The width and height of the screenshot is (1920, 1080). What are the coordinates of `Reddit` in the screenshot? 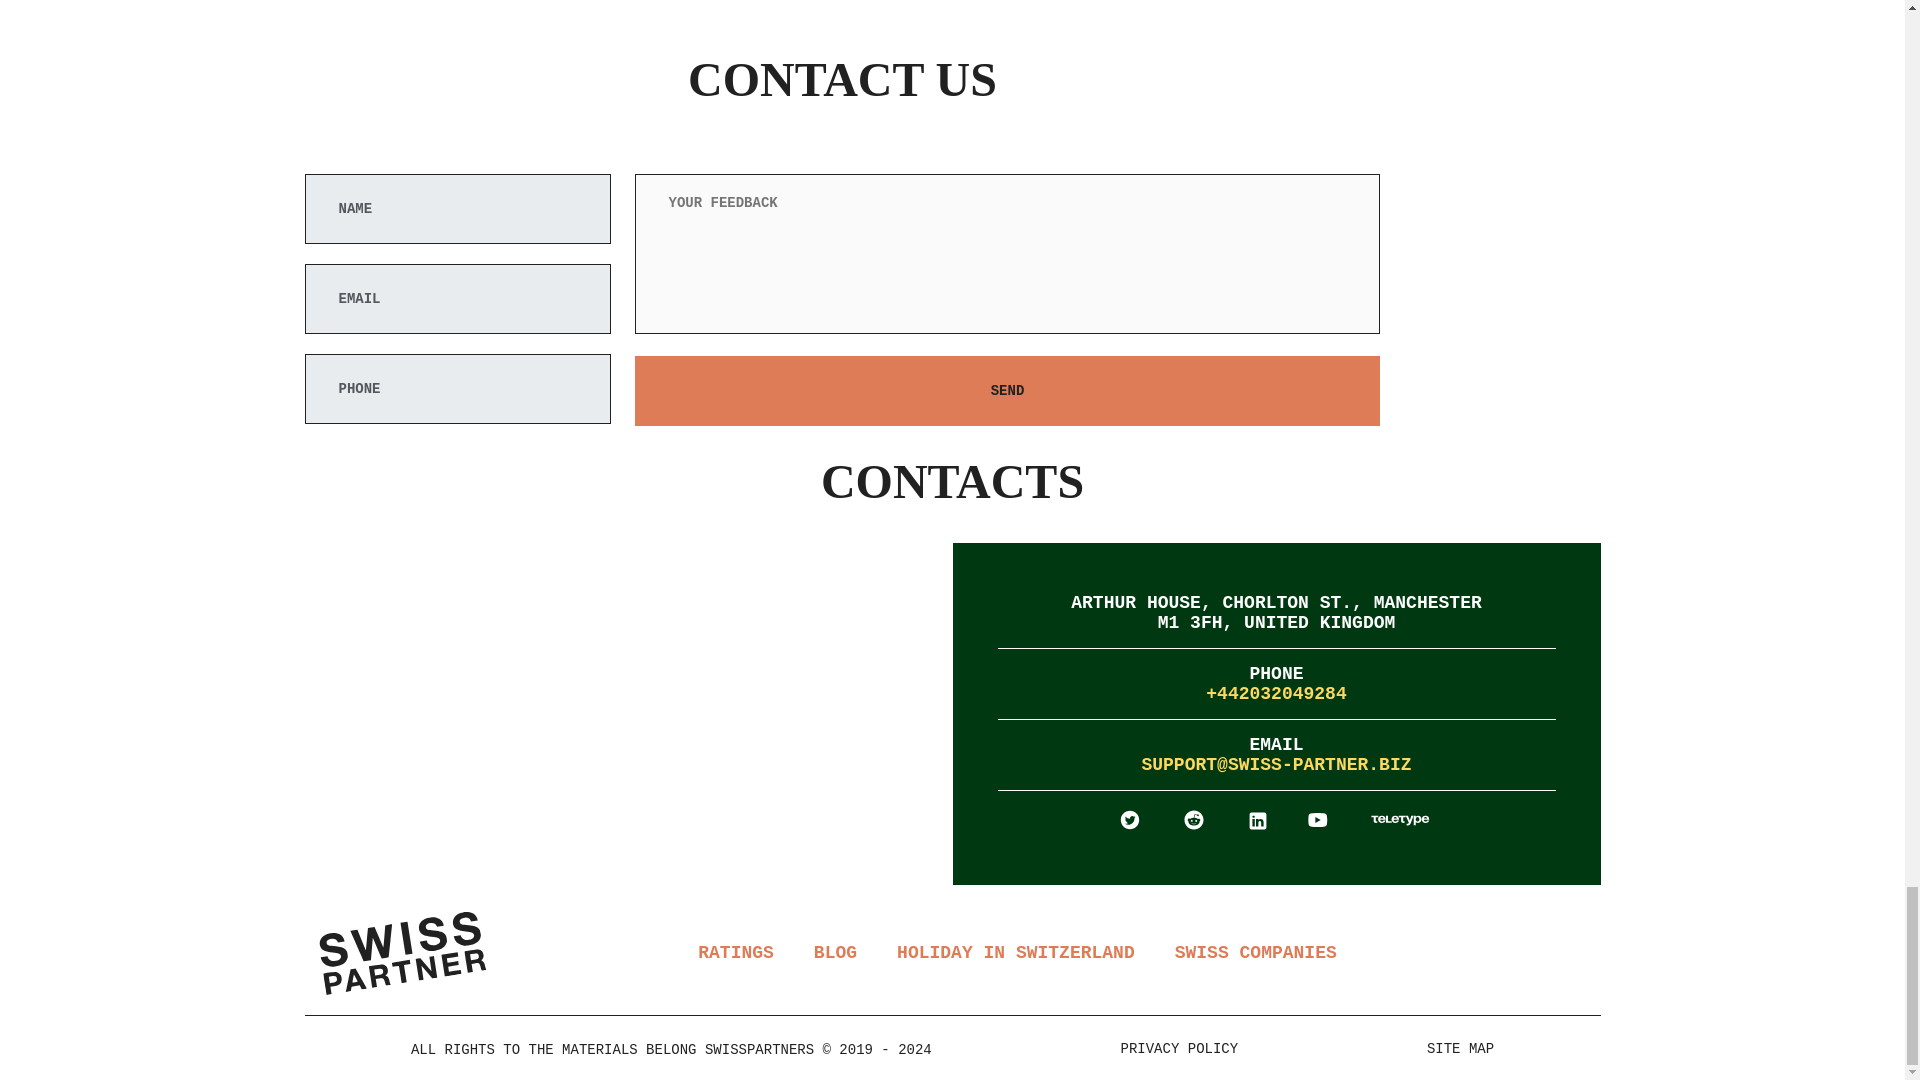 It's located at (1194, 819).